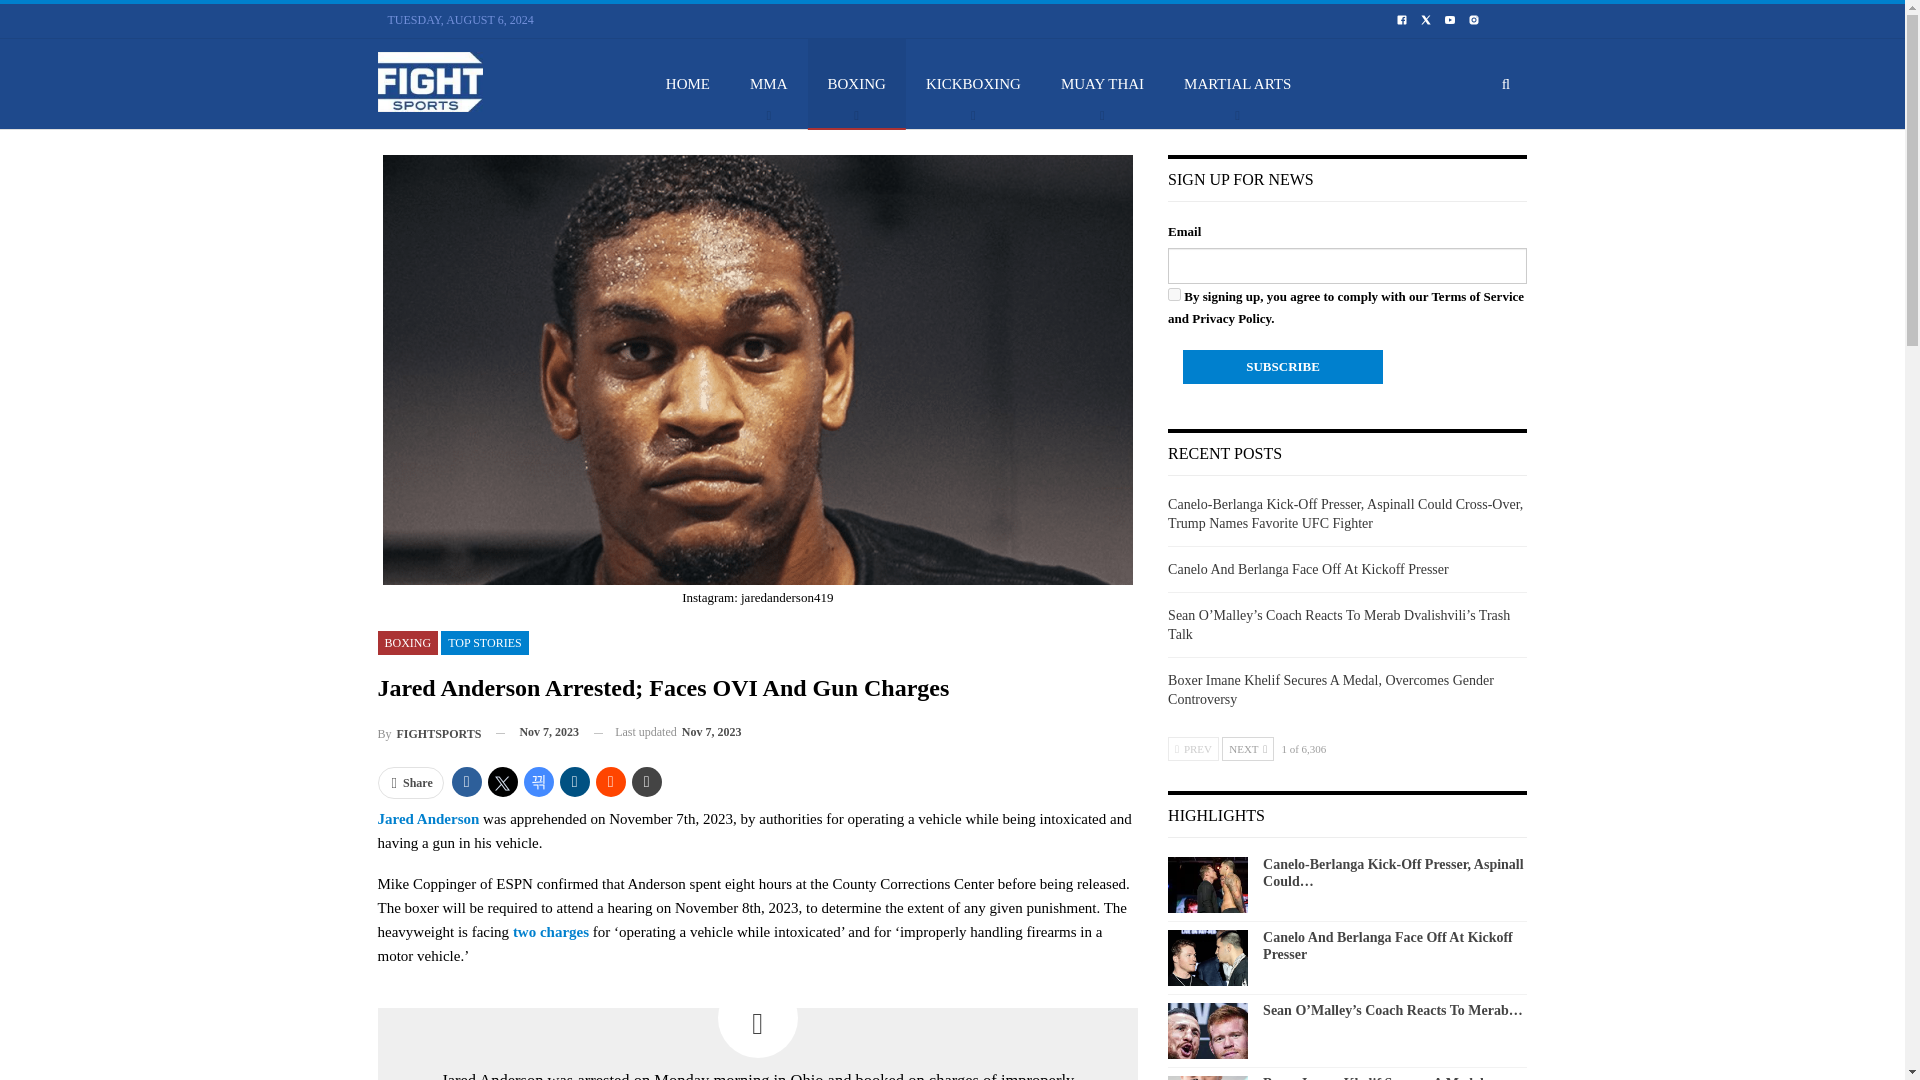  What do you see at coordinates (1449, 20) in the screenshot?
I see `youtube` at bounding box center [1449, 20].